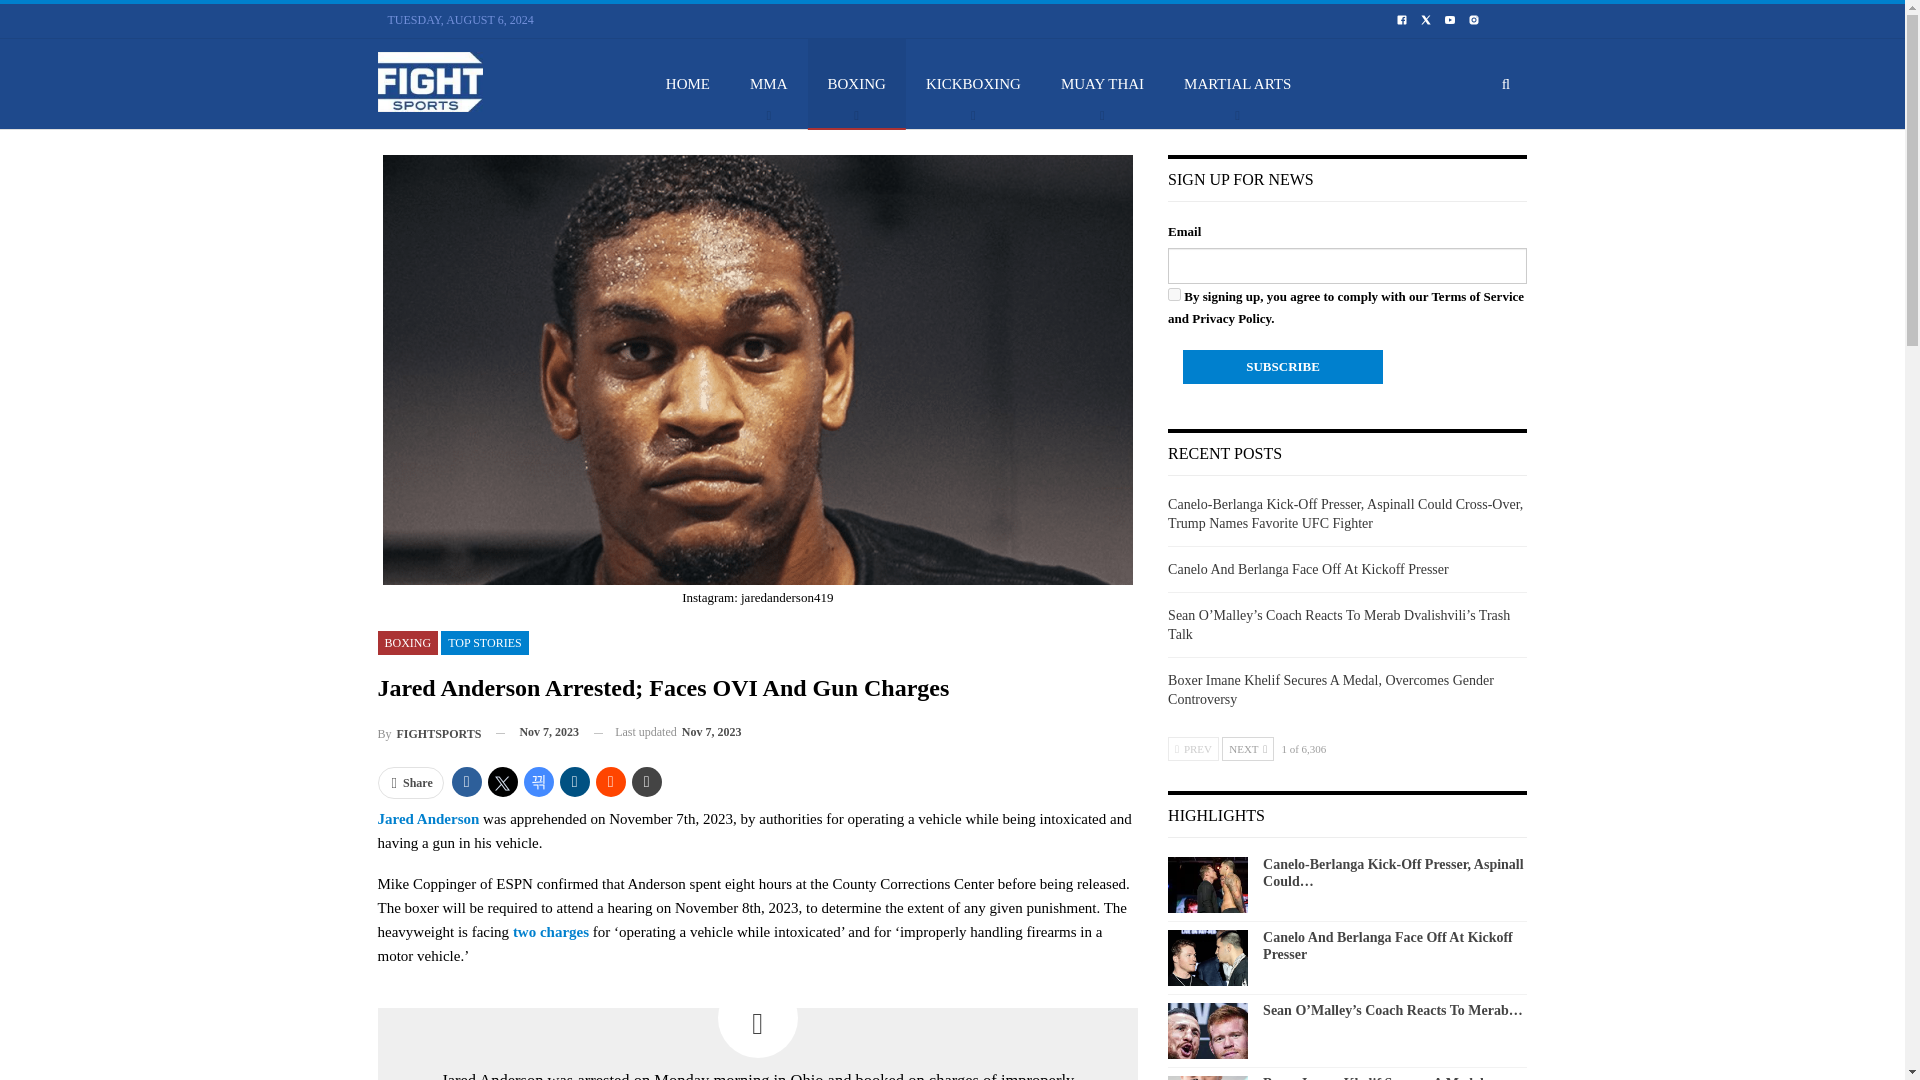  What do you see at coordinates (1449, 20) in the screenshot?
I see `youtube` at bounding box center [1449, 20].